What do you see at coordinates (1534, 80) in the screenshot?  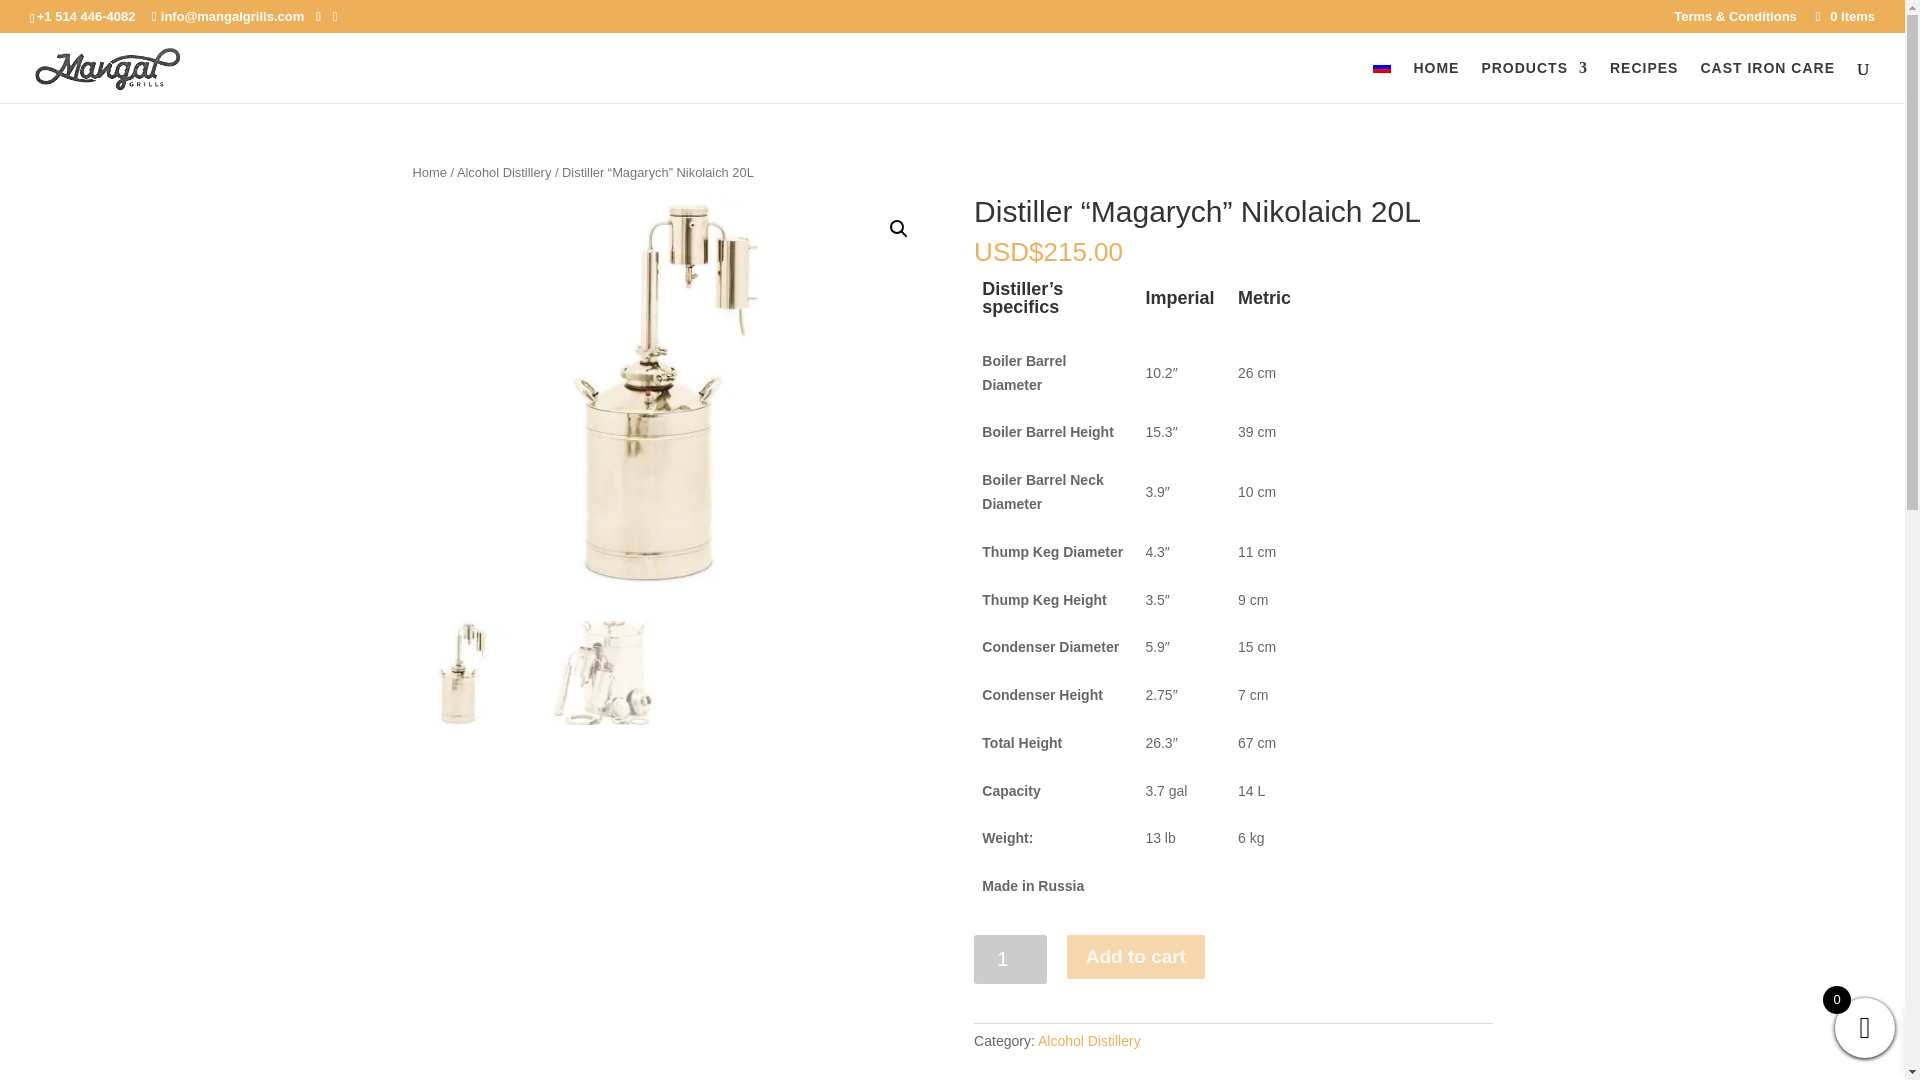 I see `PRODUCTS` at bounding box center [1534, 80].